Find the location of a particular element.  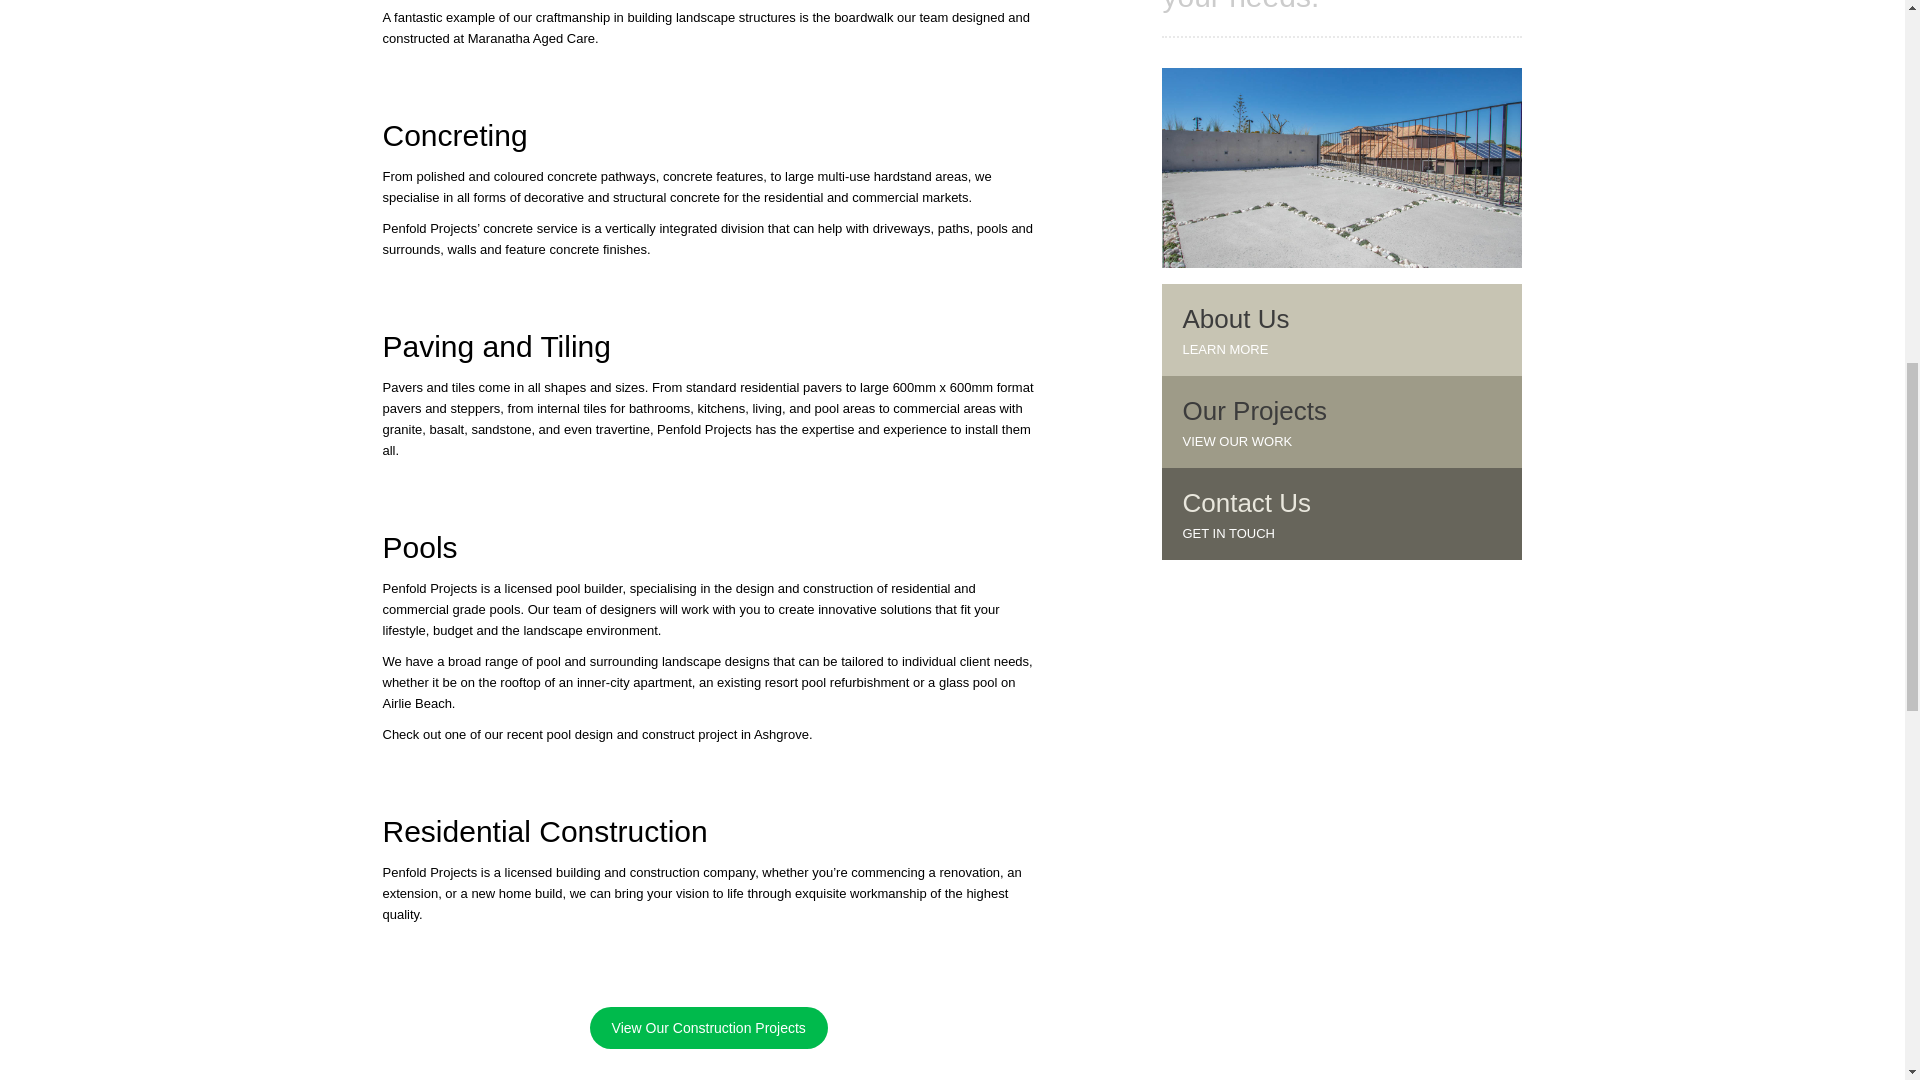

Ashgrove is located at coordinates (781, 734).